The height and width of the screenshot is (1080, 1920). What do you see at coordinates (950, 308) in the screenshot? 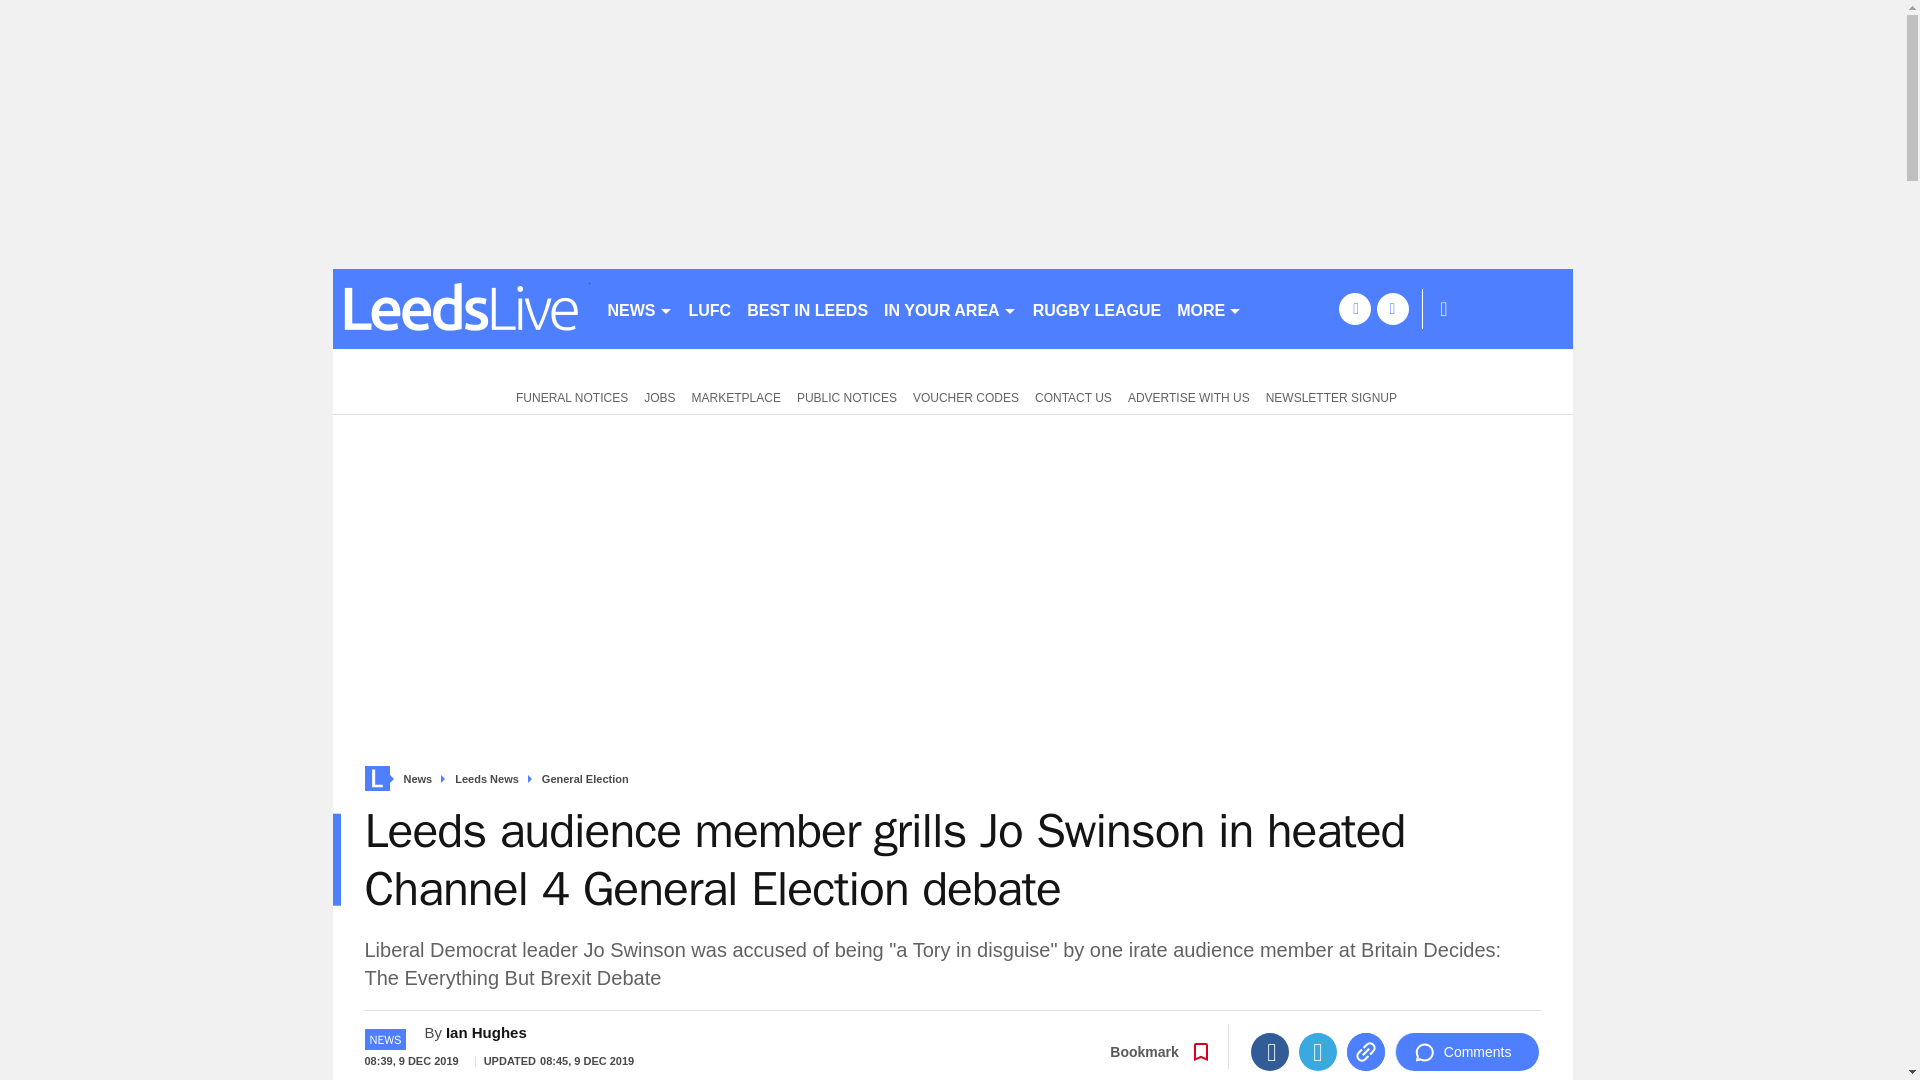
I see `IN YOUR AREA` at bounding box center [950, 308].